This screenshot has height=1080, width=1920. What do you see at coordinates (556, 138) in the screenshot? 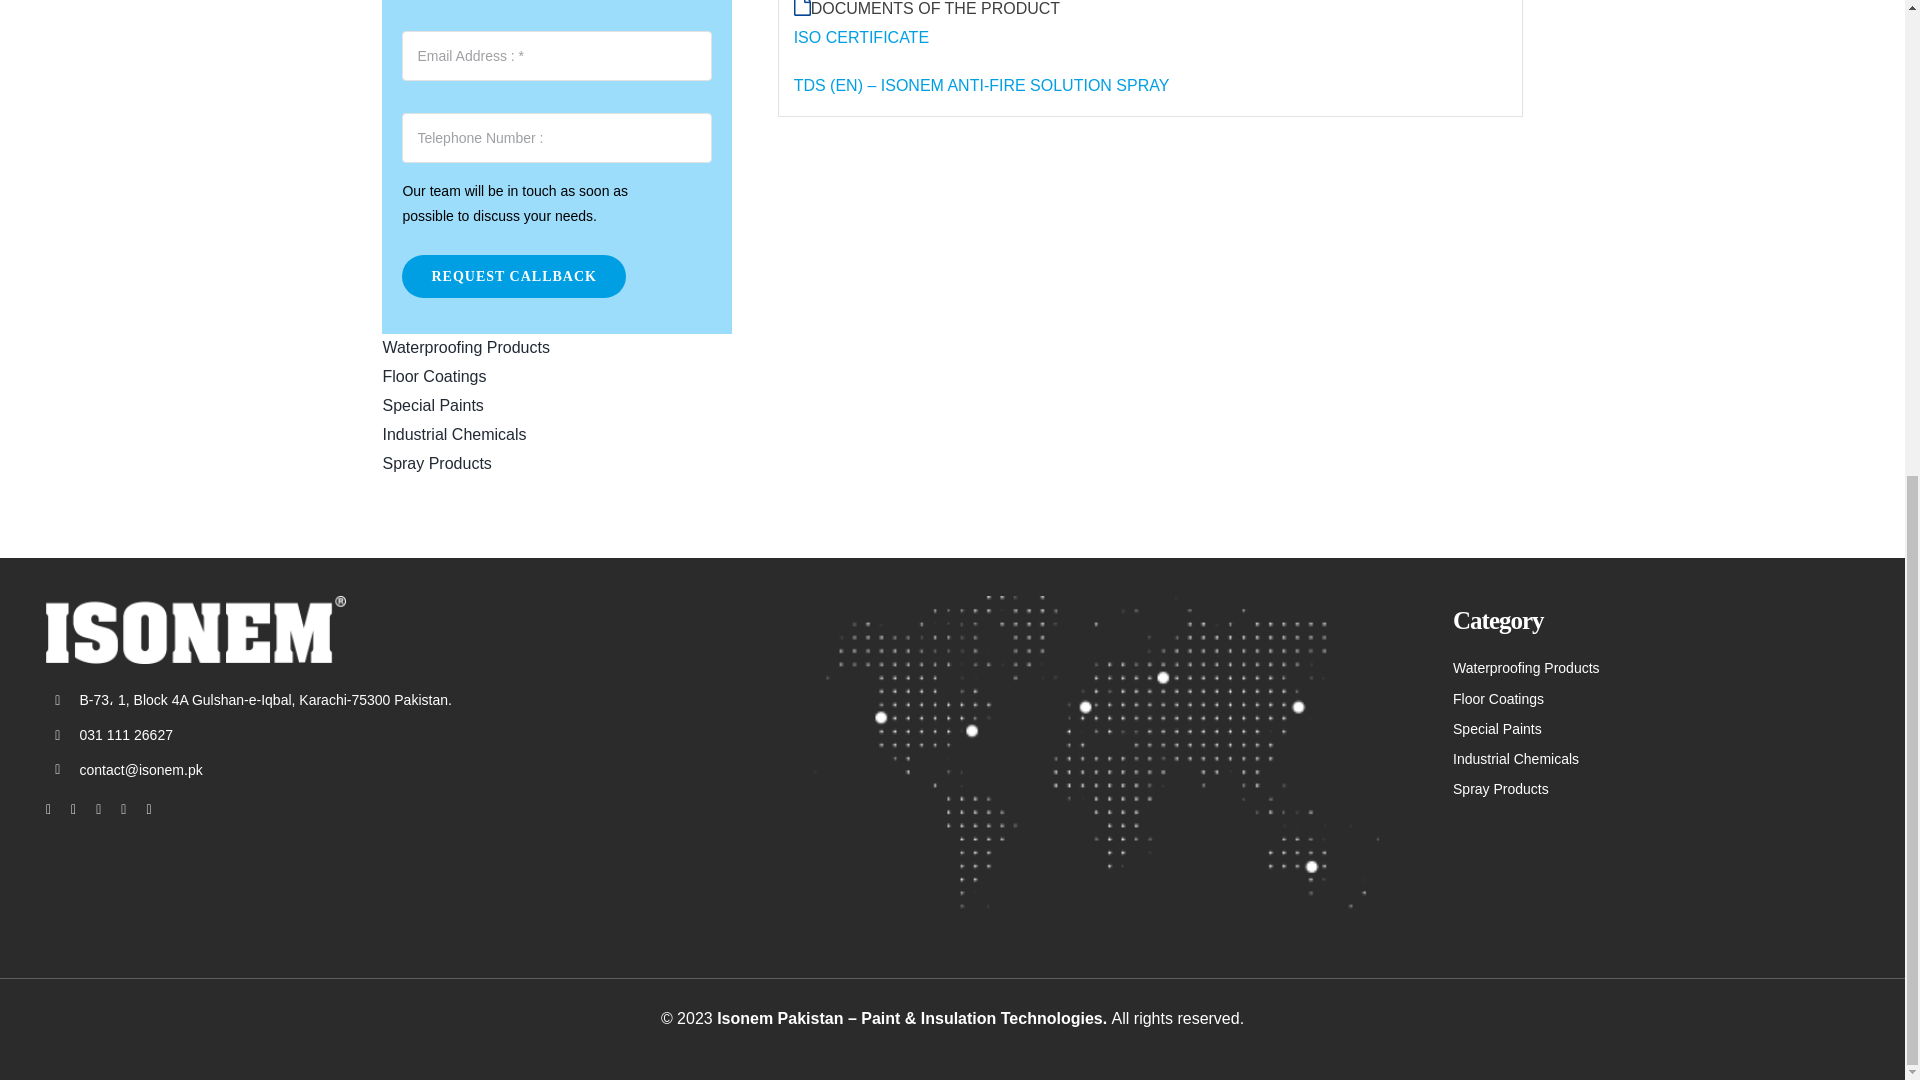
I see `Only numbers and phone characters are accepted.` at bounding box center [556, 138].